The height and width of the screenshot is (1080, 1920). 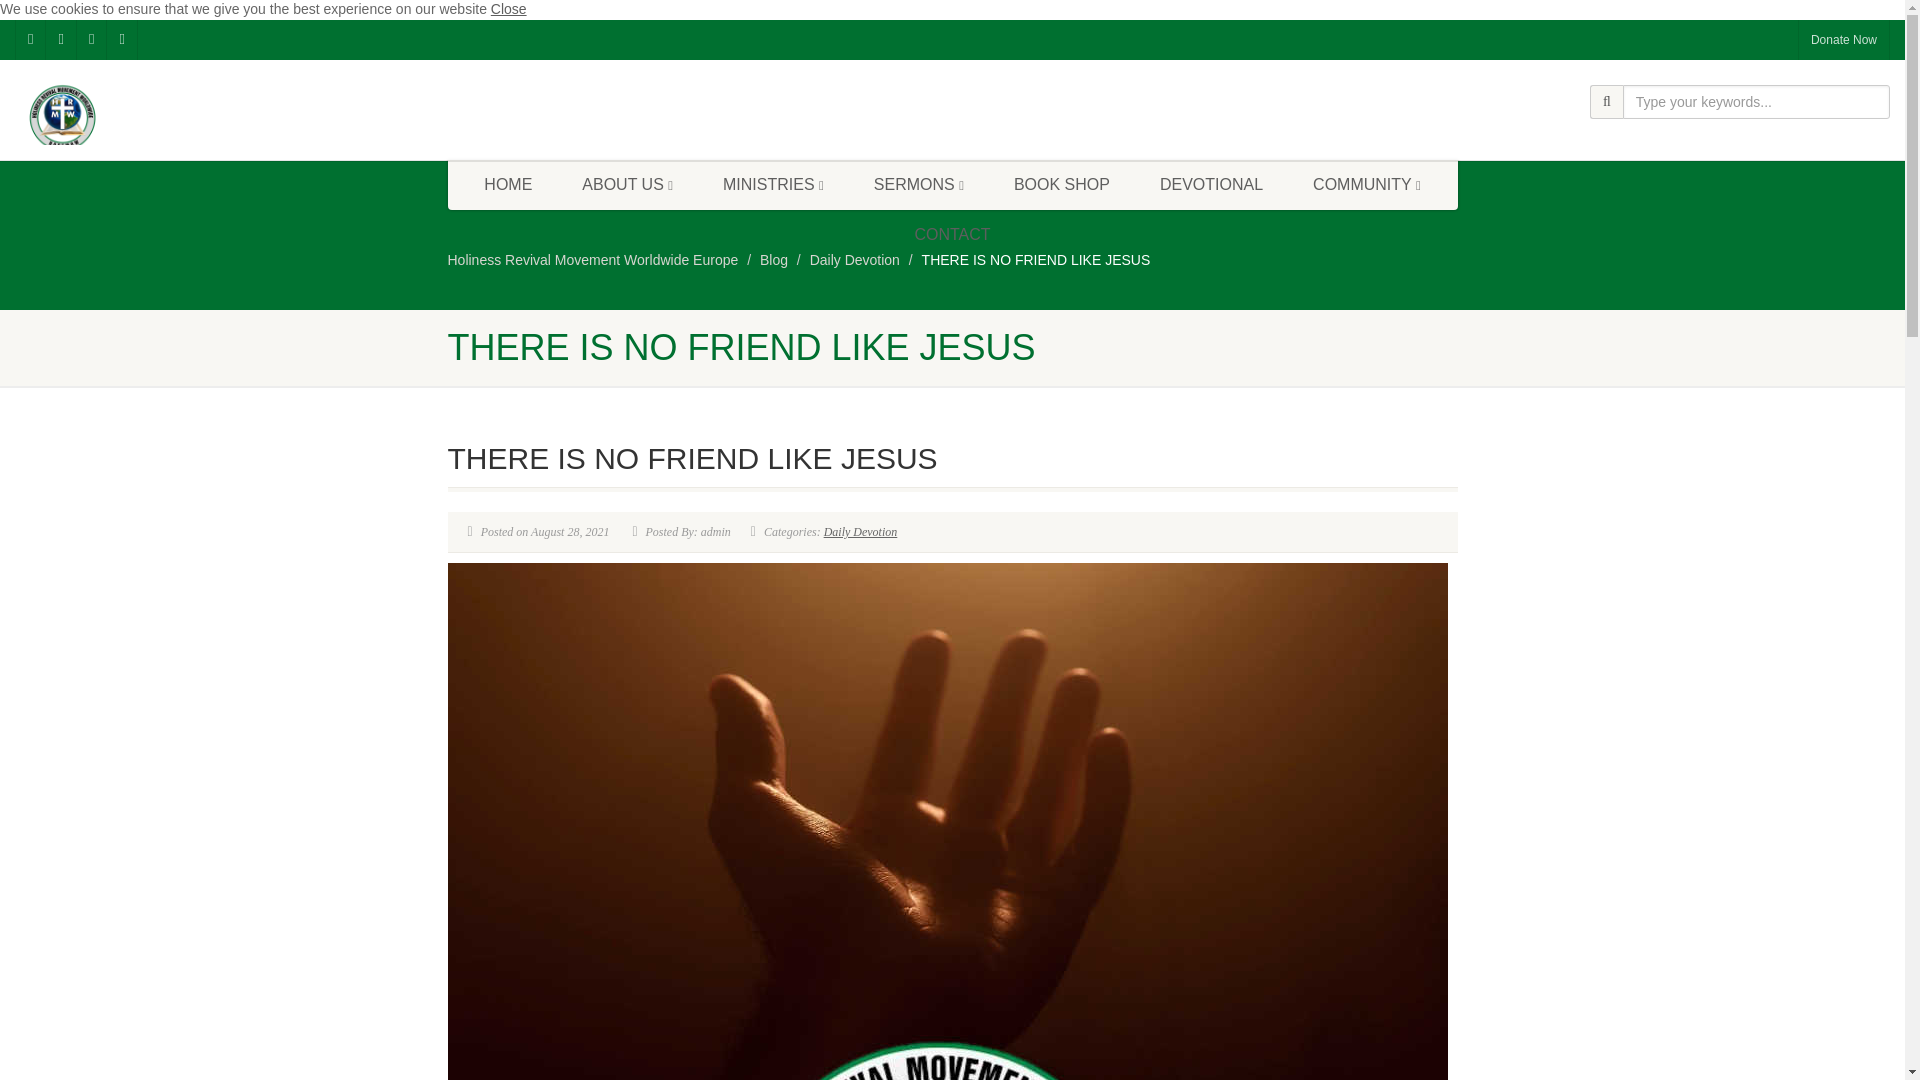 What do you see at coordinates (593, 259) in the screenshot?
I see `Go to Holiness Revival Movement Worldwide Europe.` at bounding box center [593, 259].